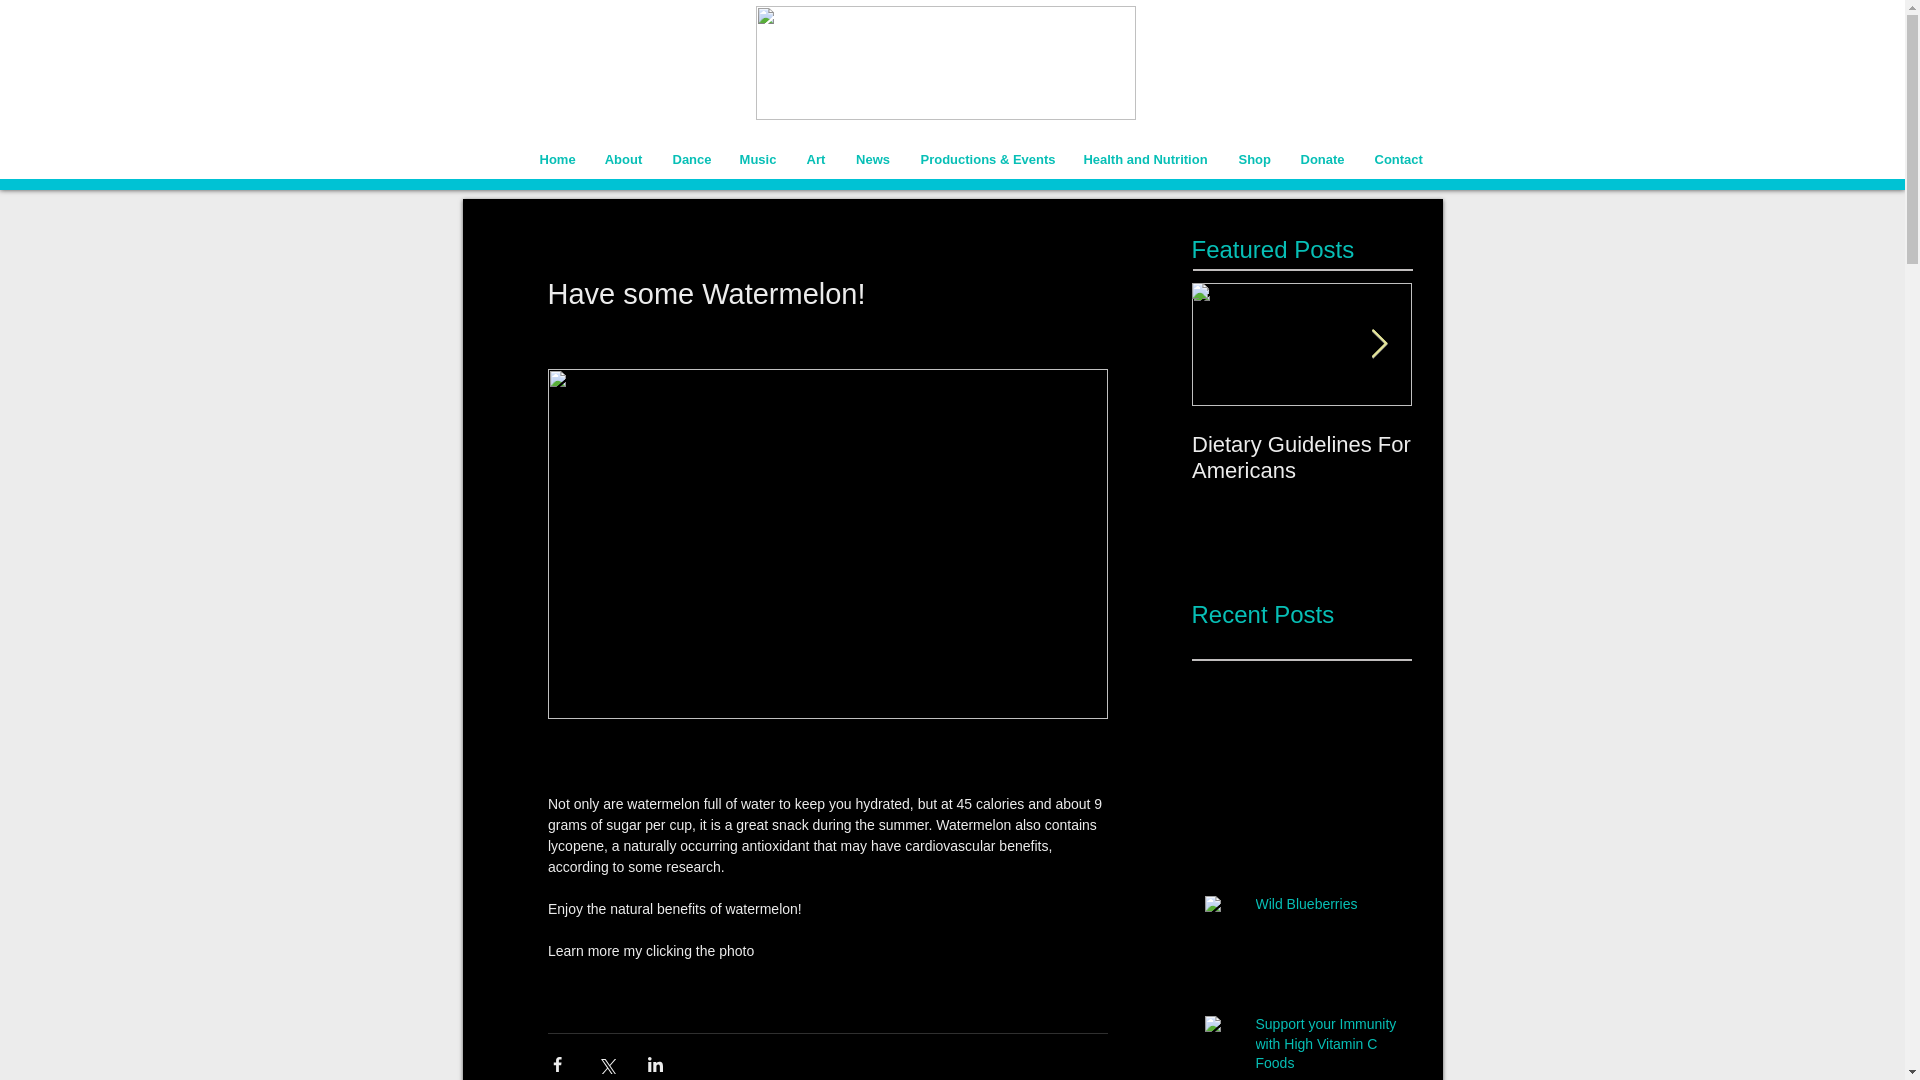  What do you see at coordinates (1327, 1048) in the screenshot?
I see `Support your Immunity with High Vitamin C Foods` at bounding box center [1327, 1048].